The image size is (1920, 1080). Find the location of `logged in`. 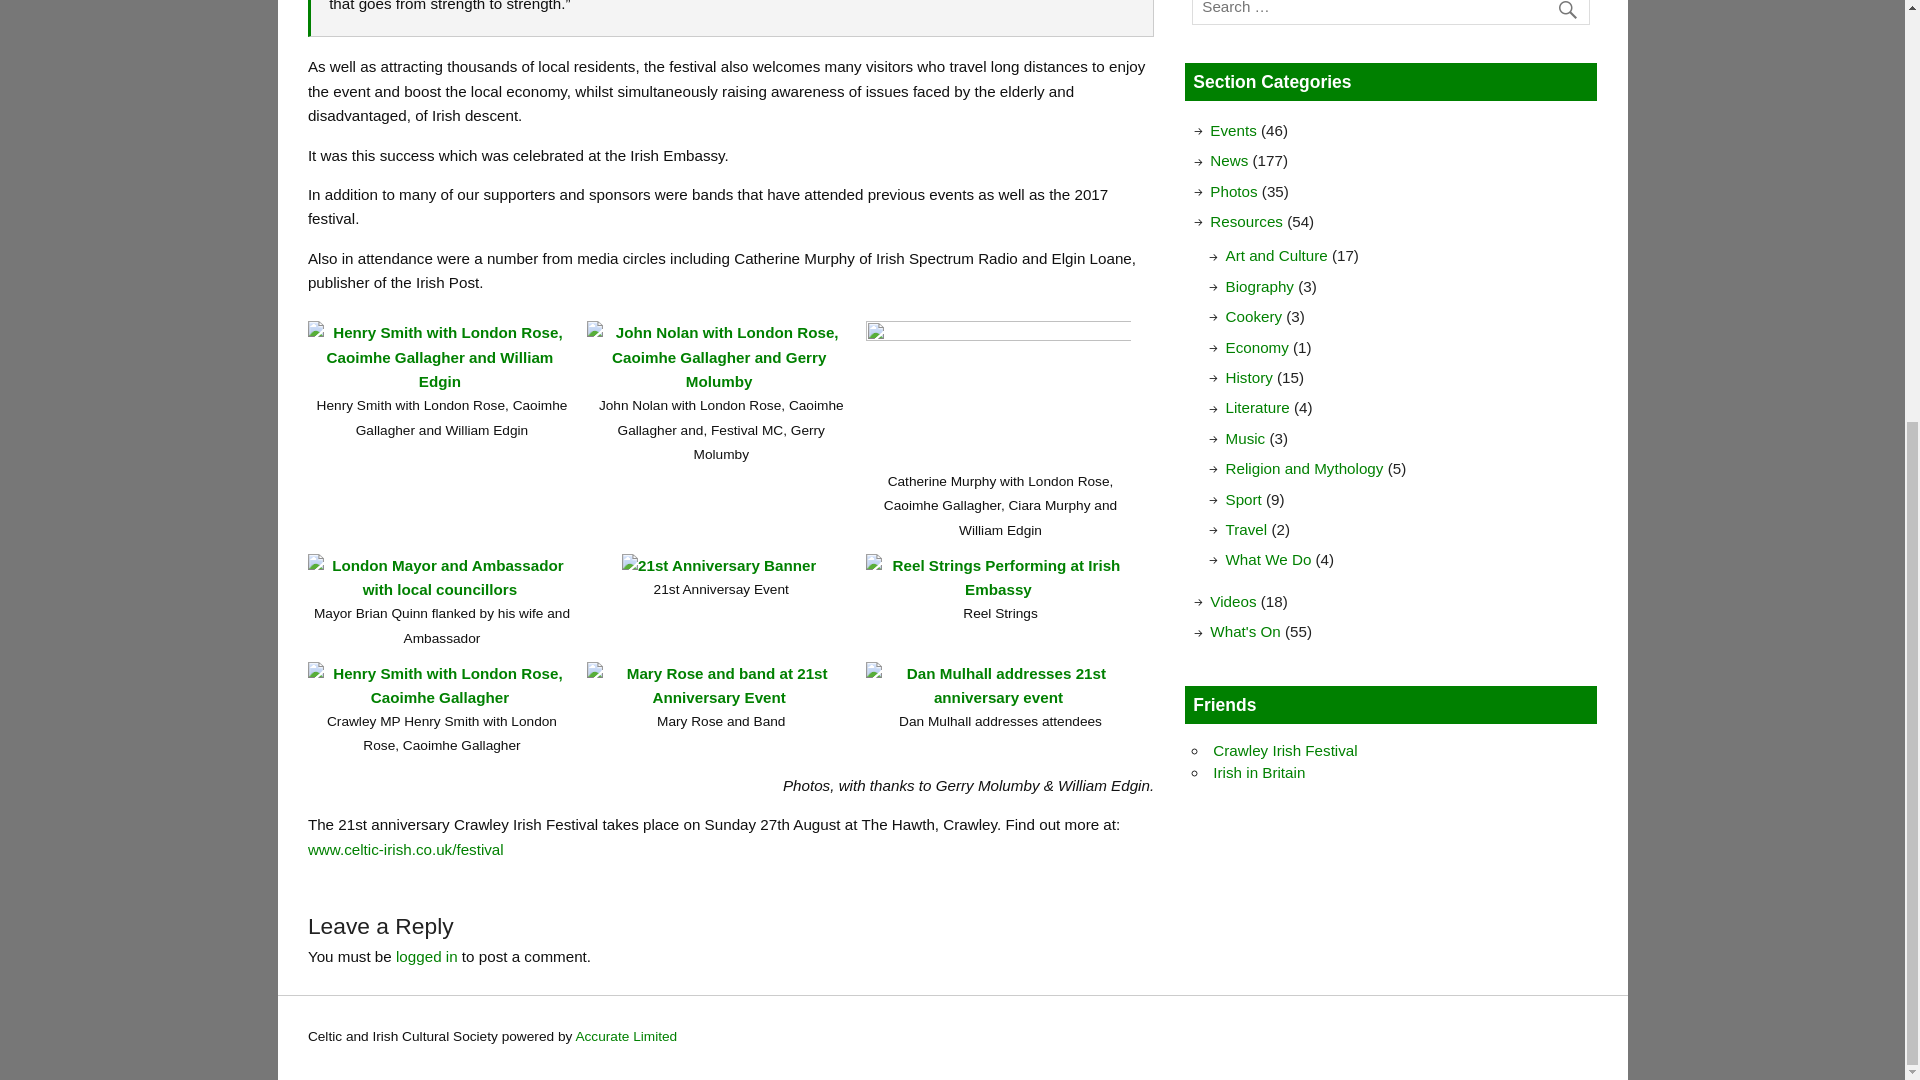

logged in is located at coordinates (426, 956).